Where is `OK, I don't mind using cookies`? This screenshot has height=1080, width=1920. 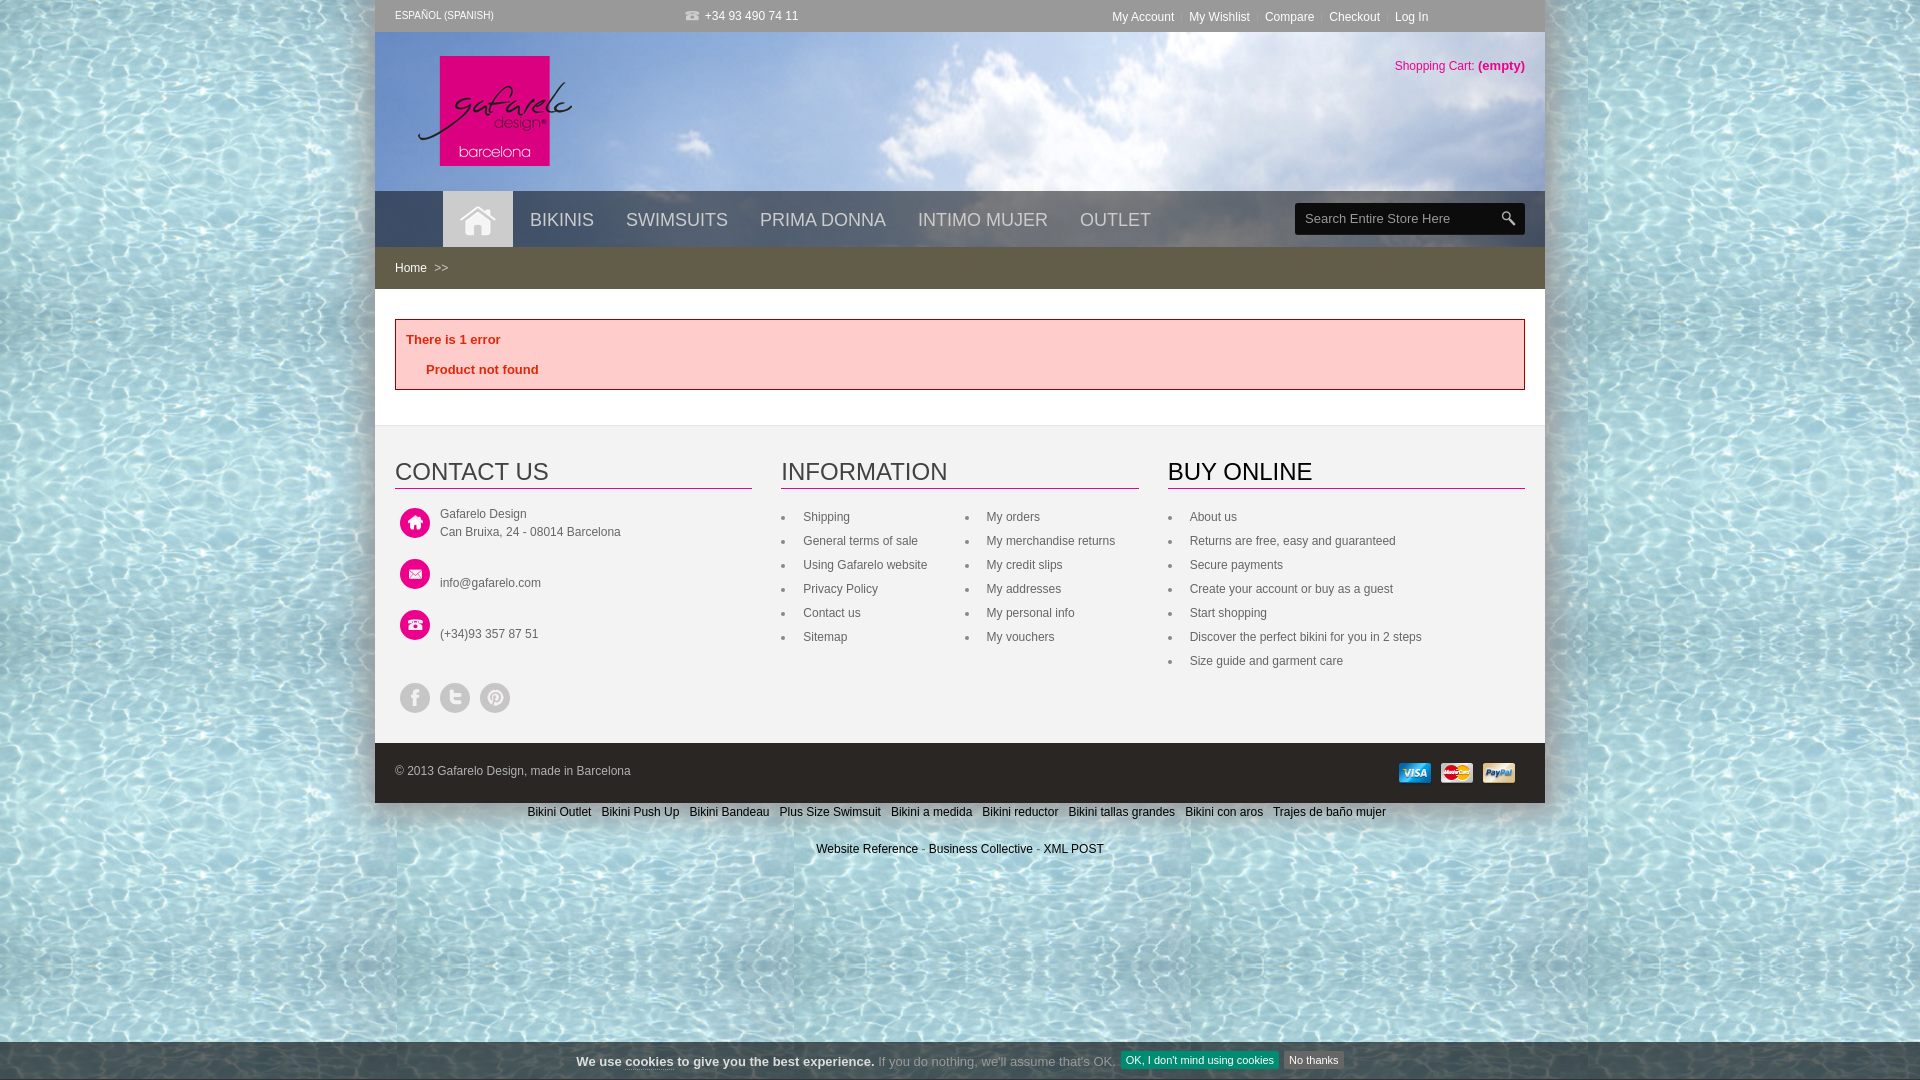
OK, I don't mind using cookies is located at coordinates (1200, 1060).